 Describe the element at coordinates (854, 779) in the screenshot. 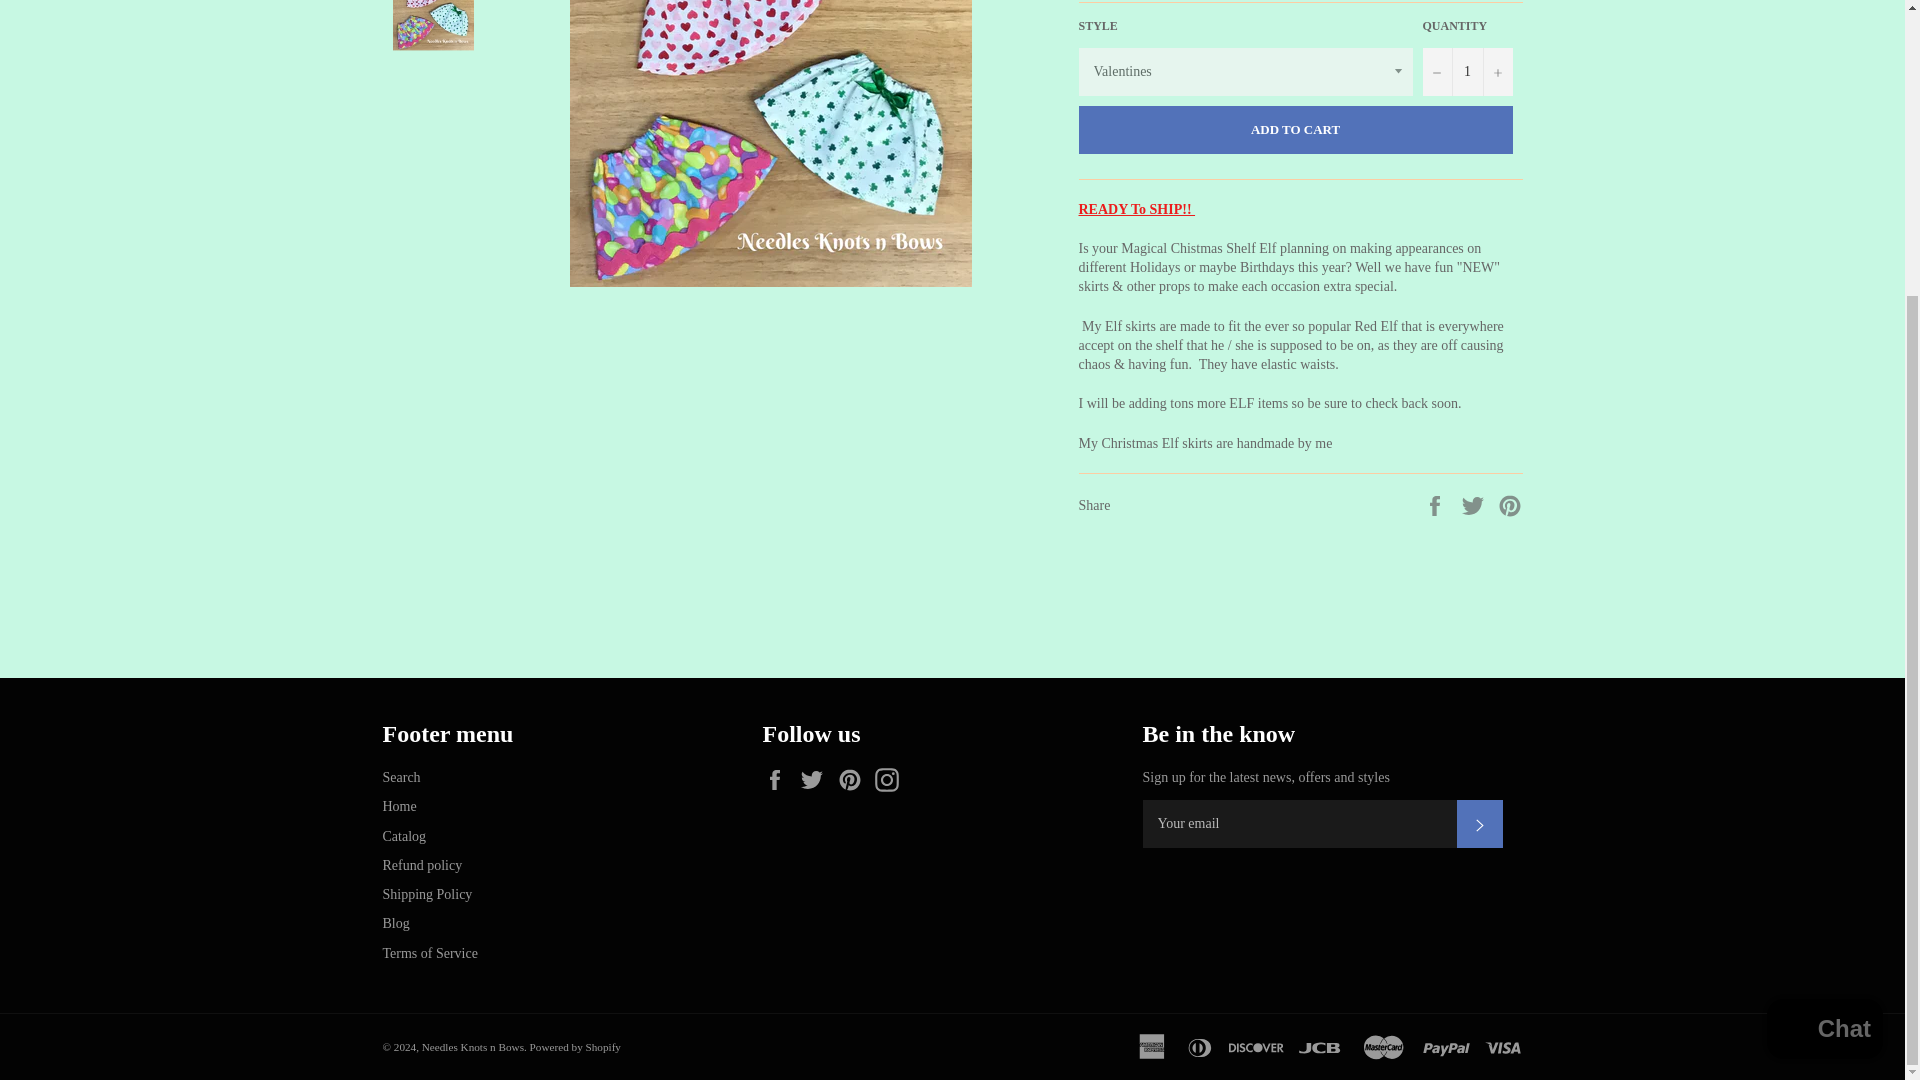

I see `Needles Knots n Bows on Pinterest` at that location.